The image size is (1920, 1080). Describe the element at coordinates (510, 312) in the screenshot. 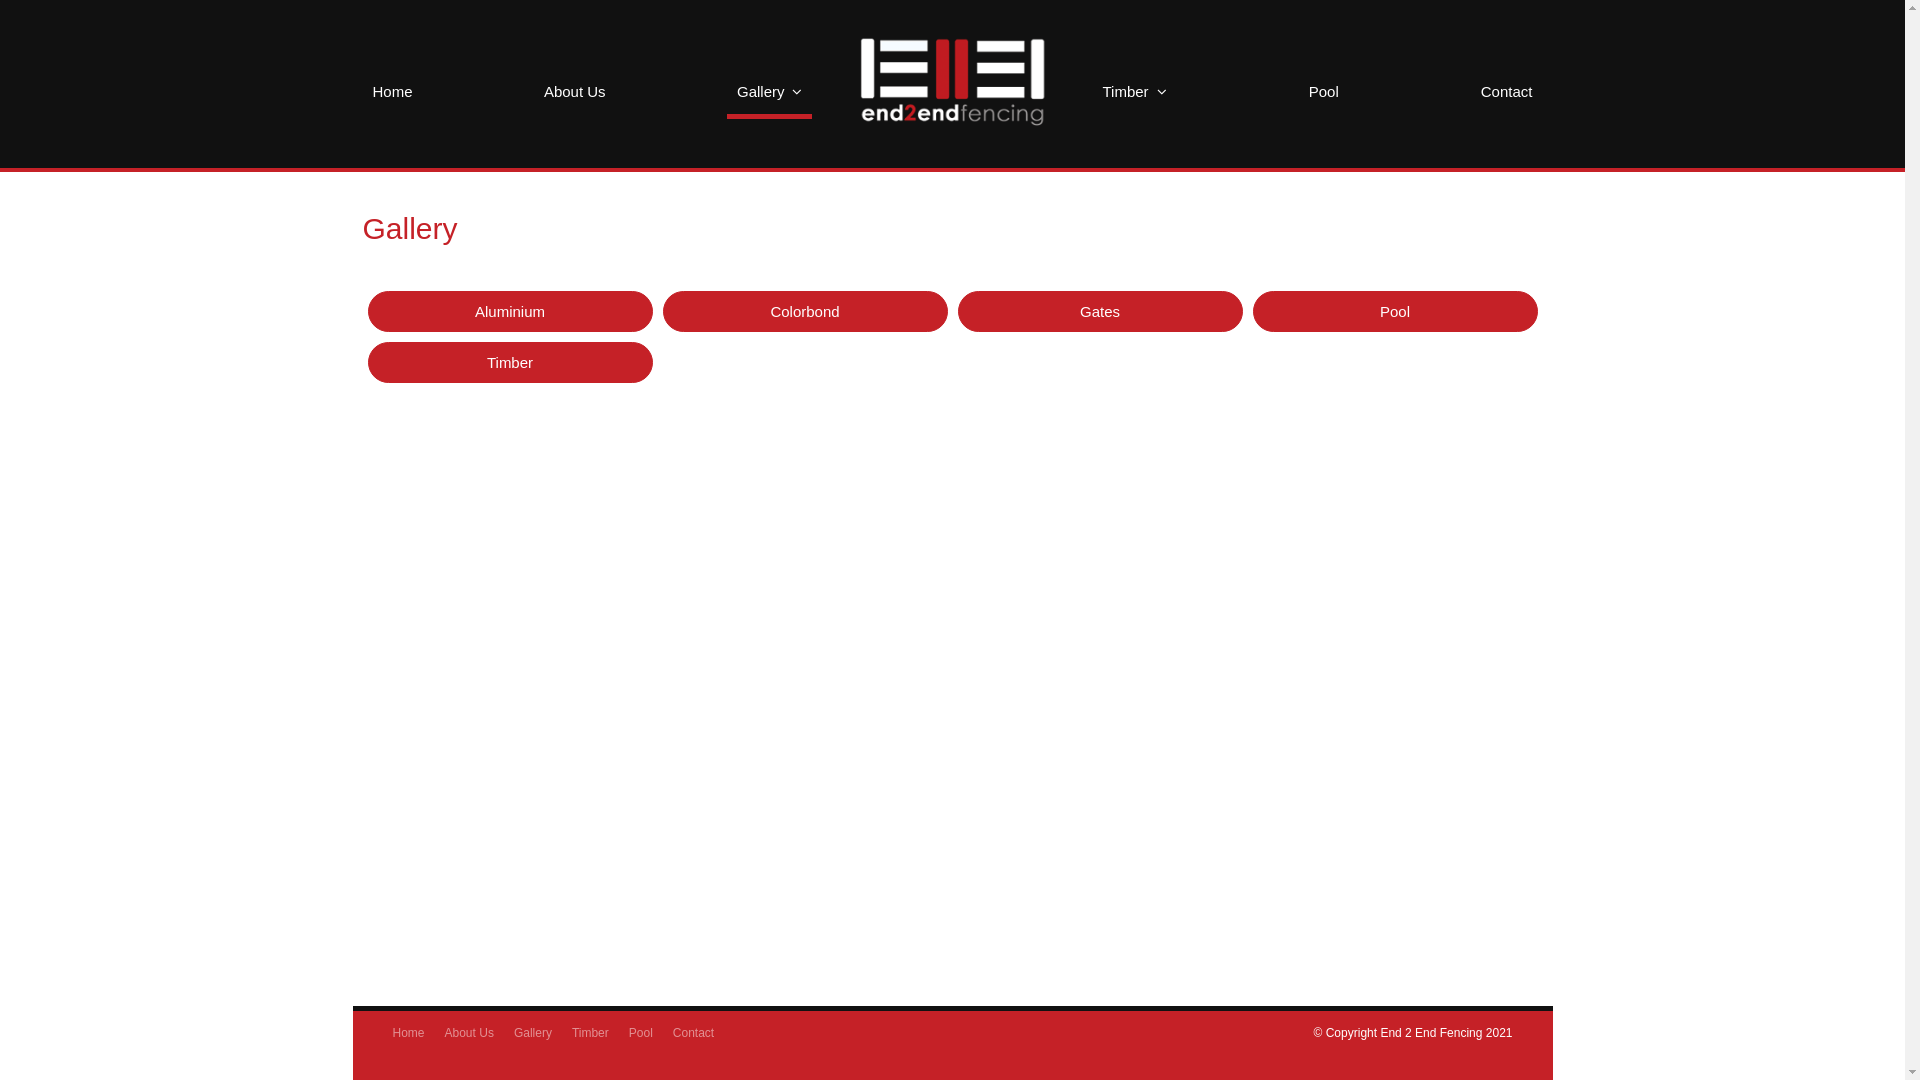

I see `Aluminium` at that location.